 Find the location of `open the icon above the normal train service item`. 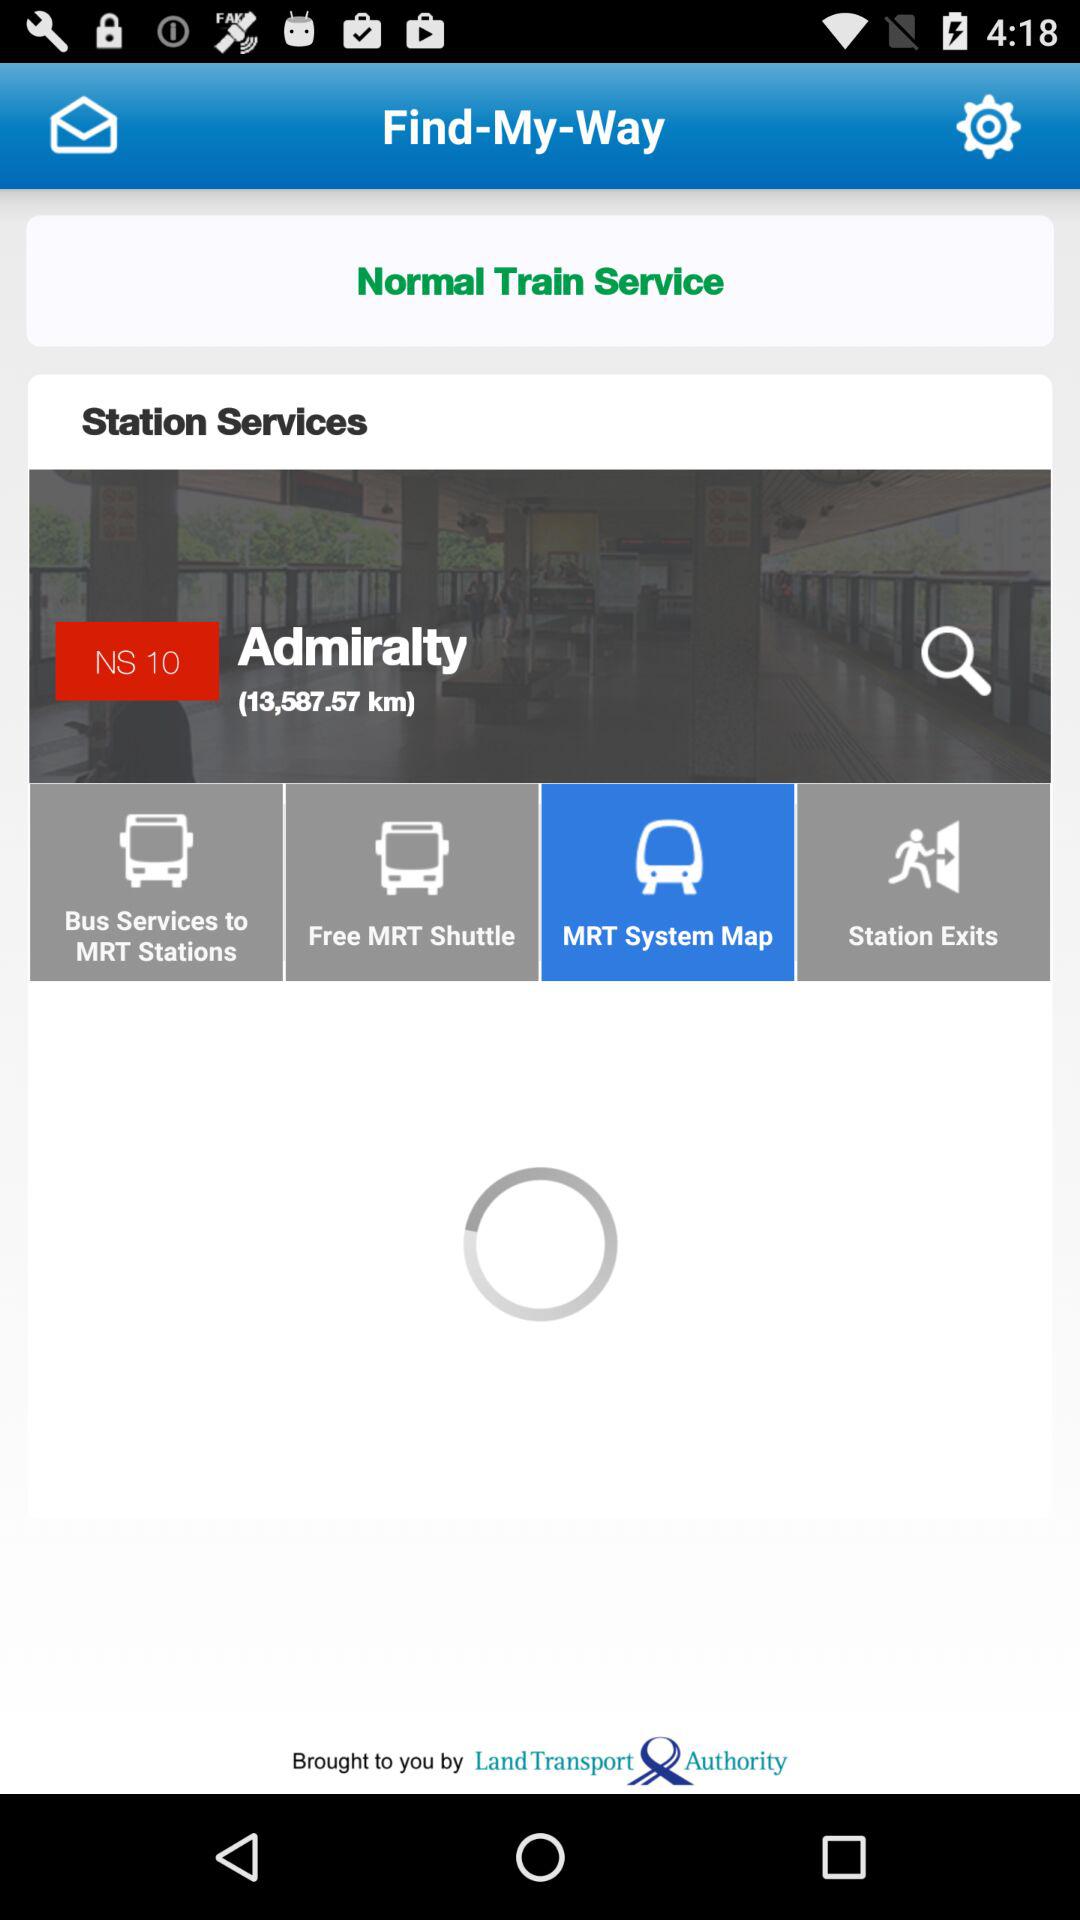

open the icon above the normal train service item is located at coordinates (83, 126).